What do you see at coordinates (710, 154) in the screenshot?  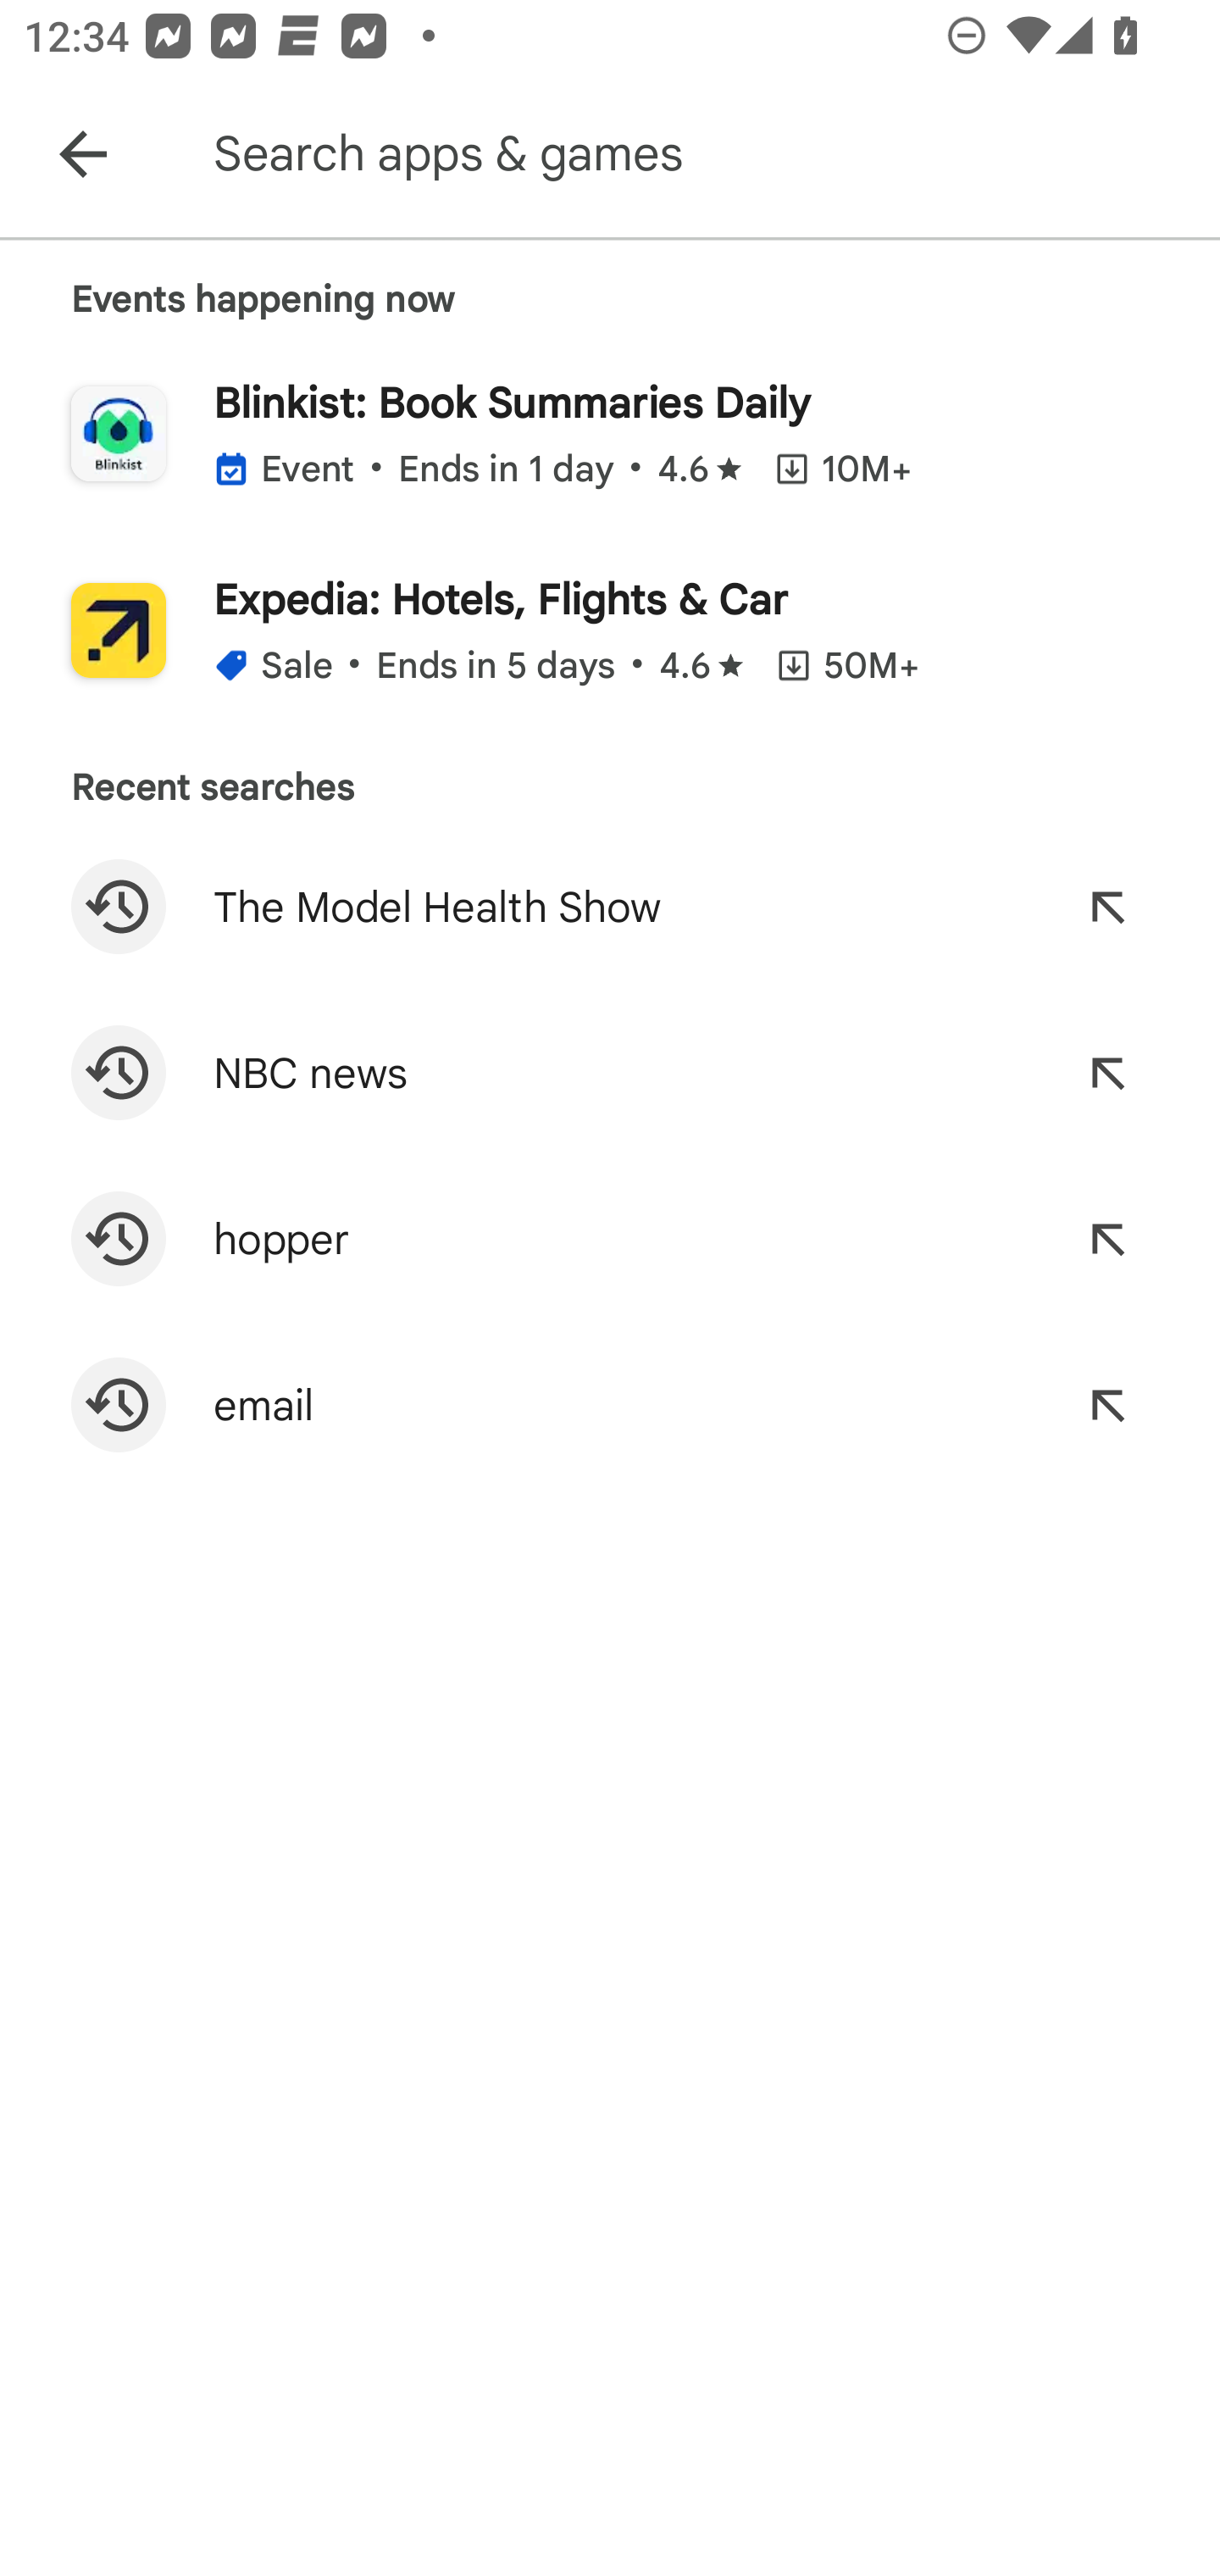 I see `Search apps & games` at bounding box center [710, 154].